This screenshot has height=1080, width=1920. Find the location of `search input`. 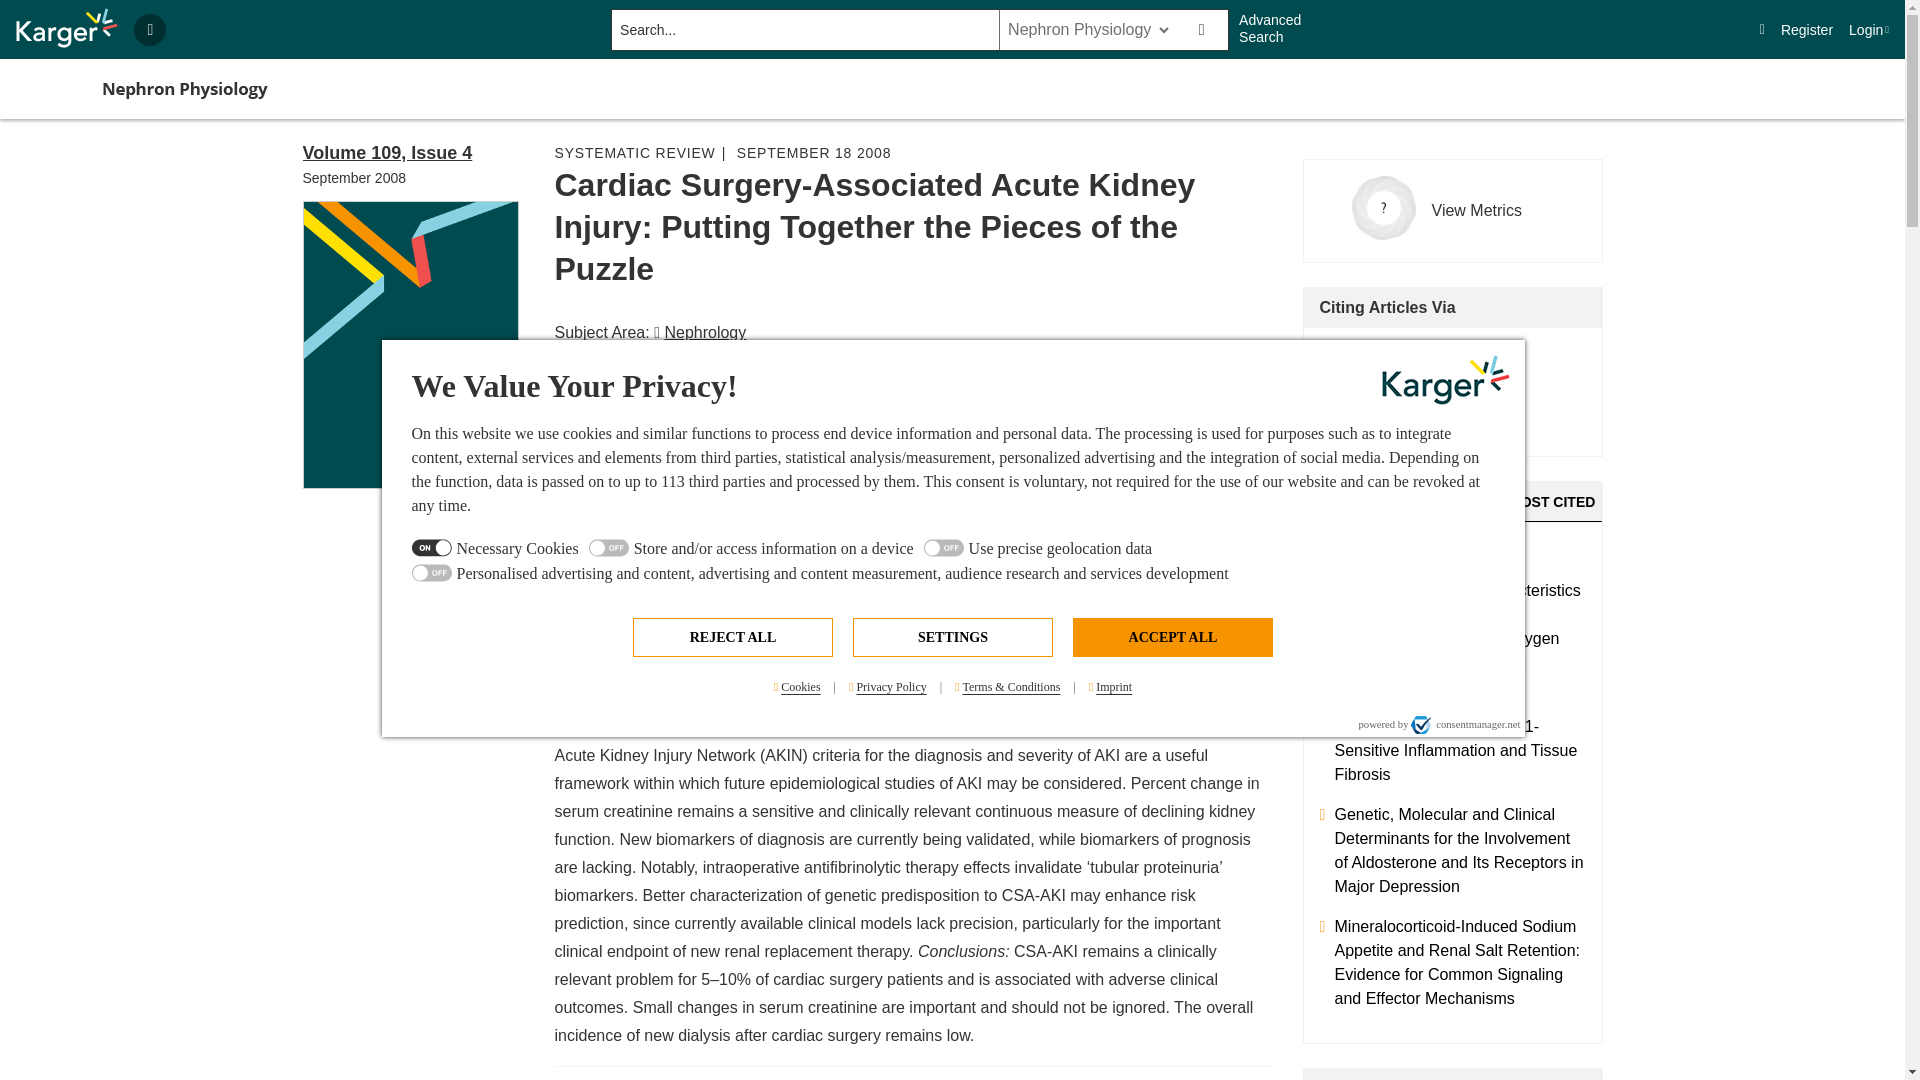

search input is located at coordinates (803, 29).